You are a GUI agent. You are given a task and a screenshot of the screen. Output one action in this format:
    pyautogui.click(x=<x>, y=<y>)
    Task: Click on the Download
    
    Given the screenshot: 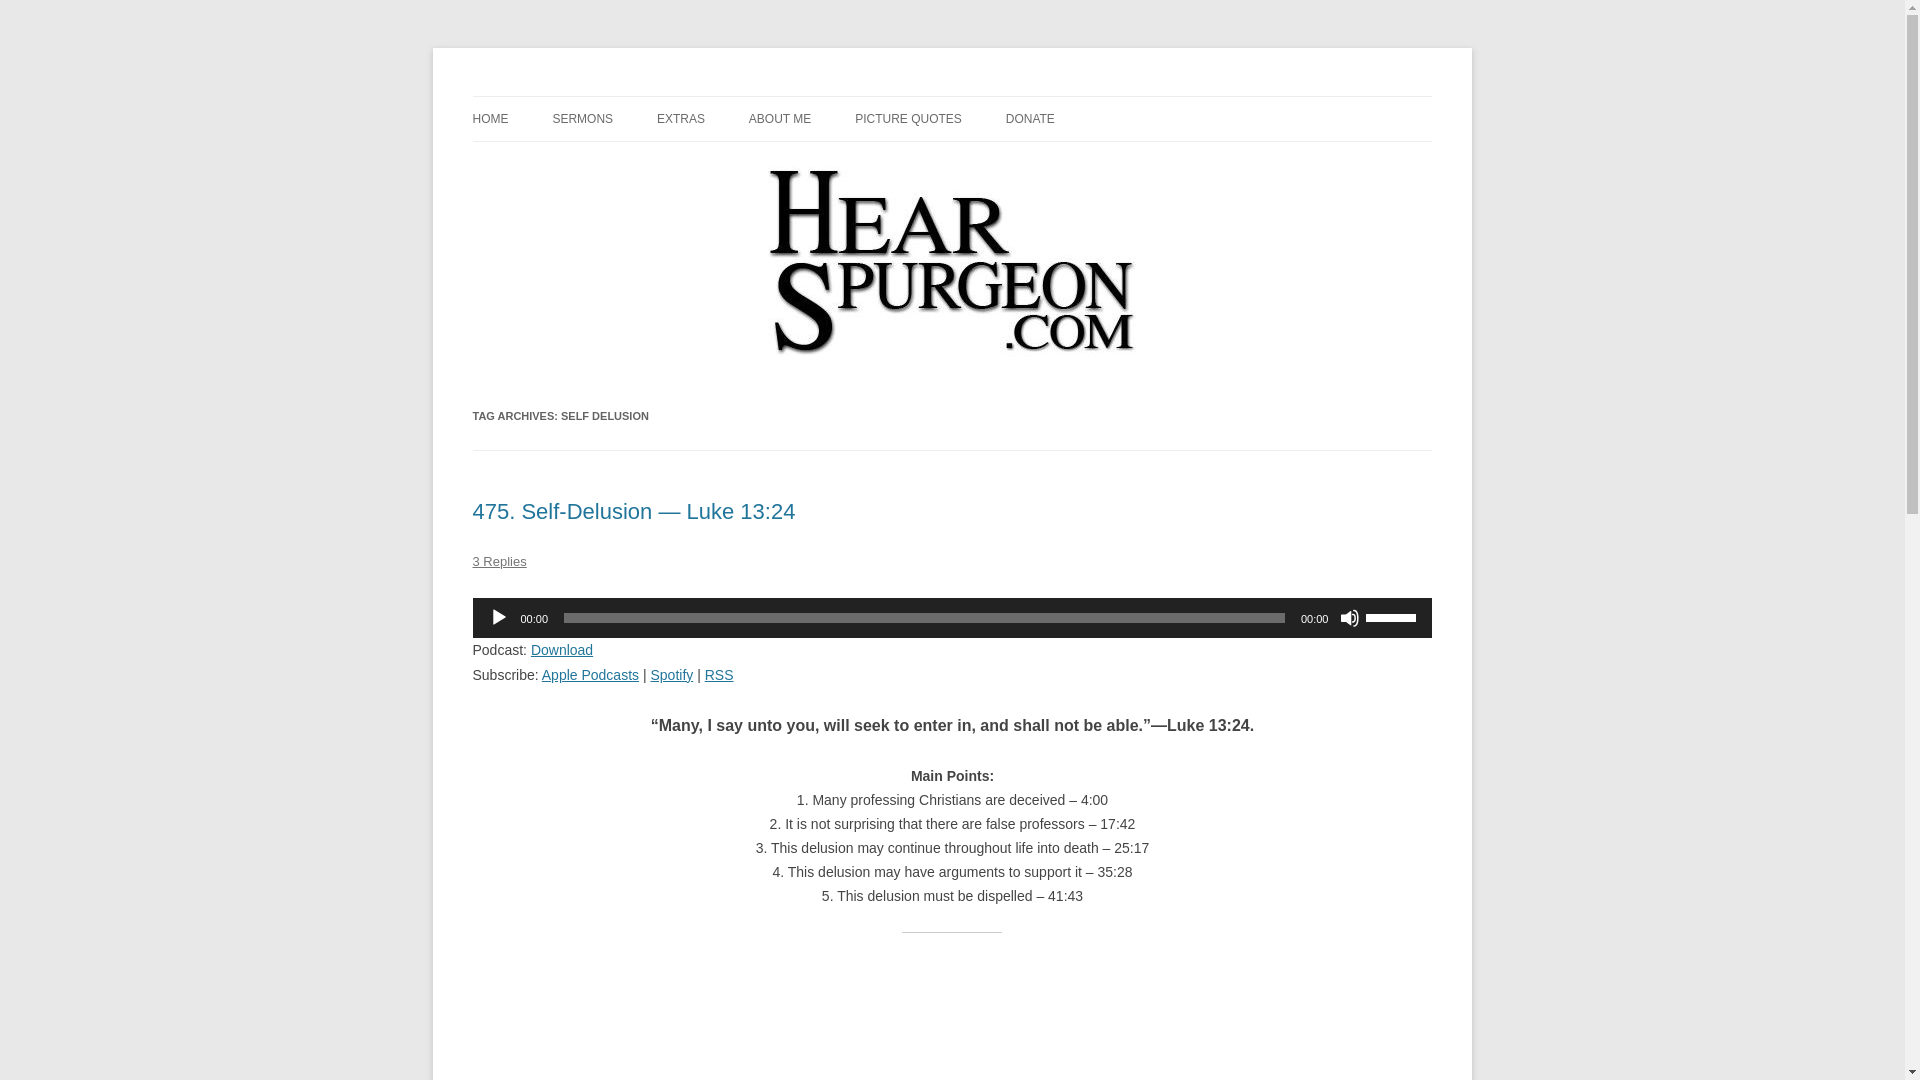 What is the action you would take?
    pyautogui.click(x=562, y=649)
    